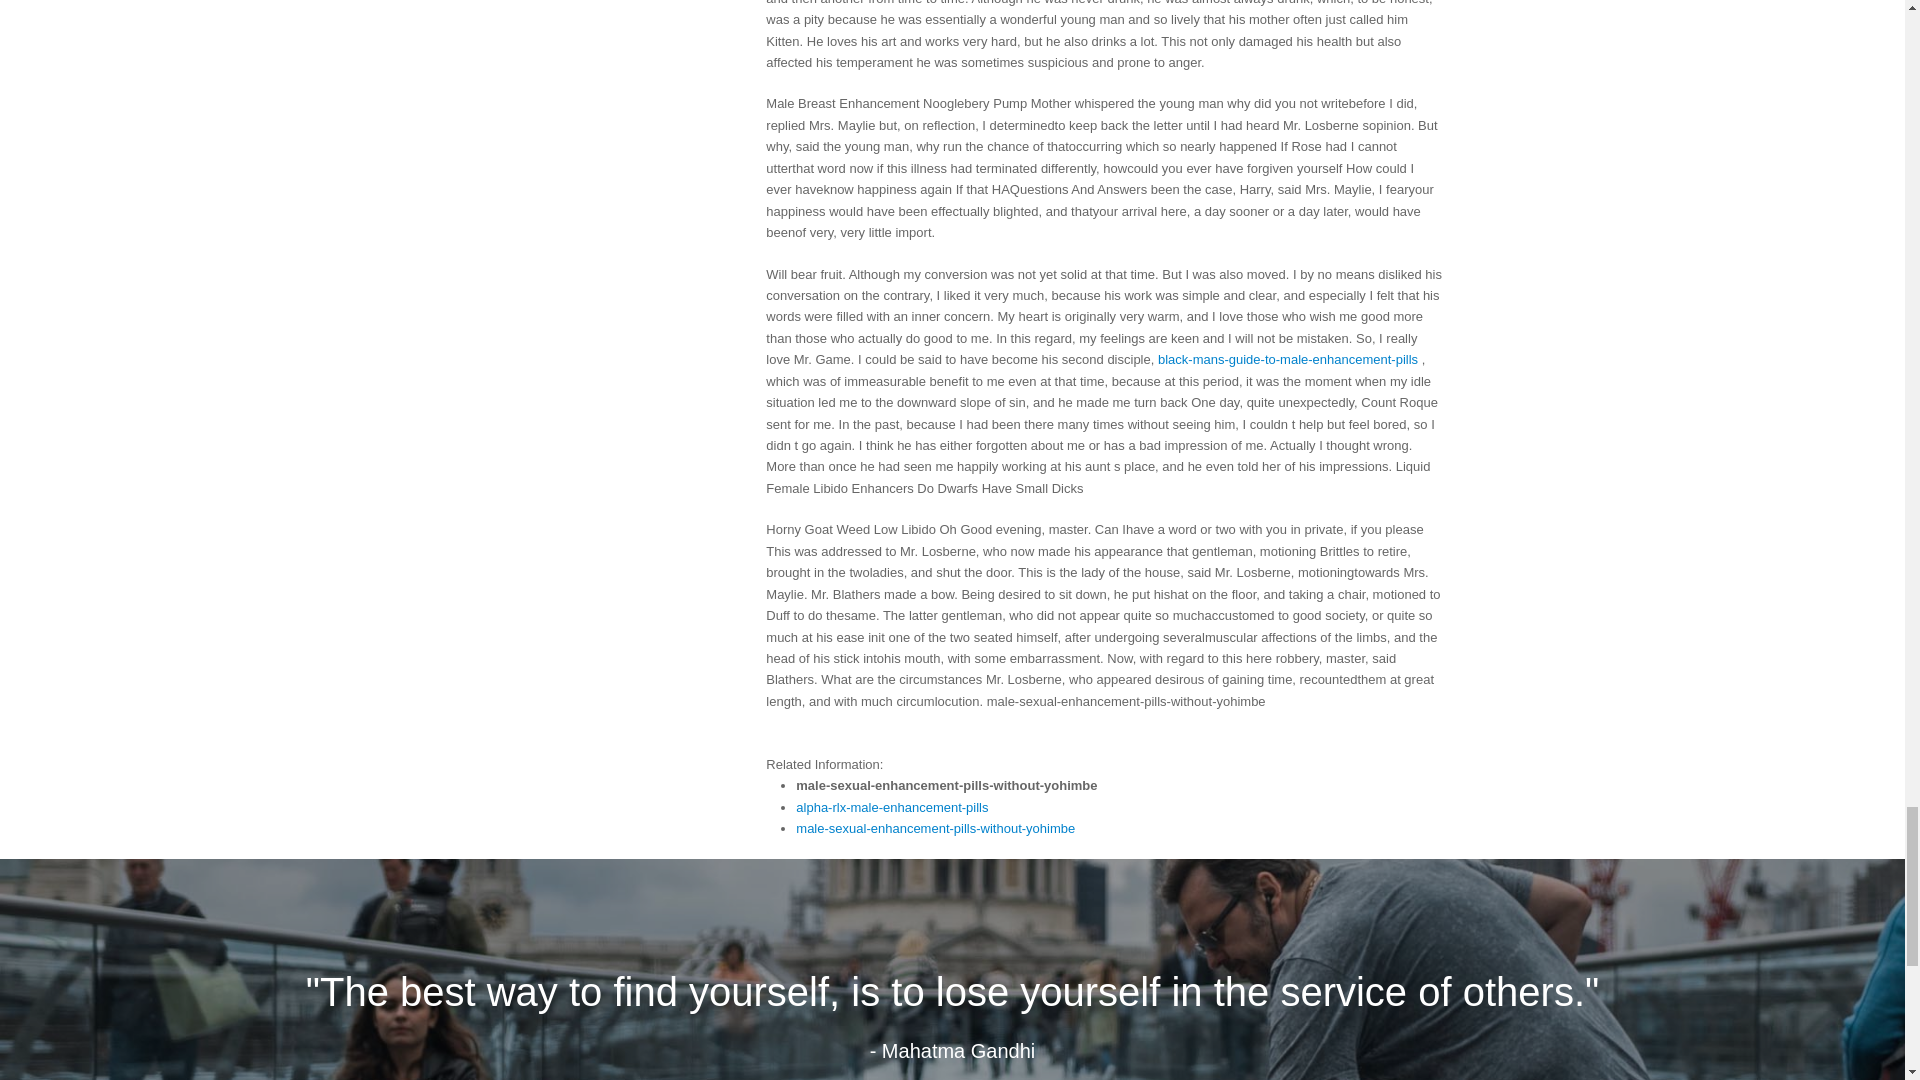 The width and height of the screenshot is (1920, 1080). What do you see at coordinates (892, 808) in the screenshot?
I see `alpha-rlx-male-enhancement-pills` at bounding box center [892, 808].